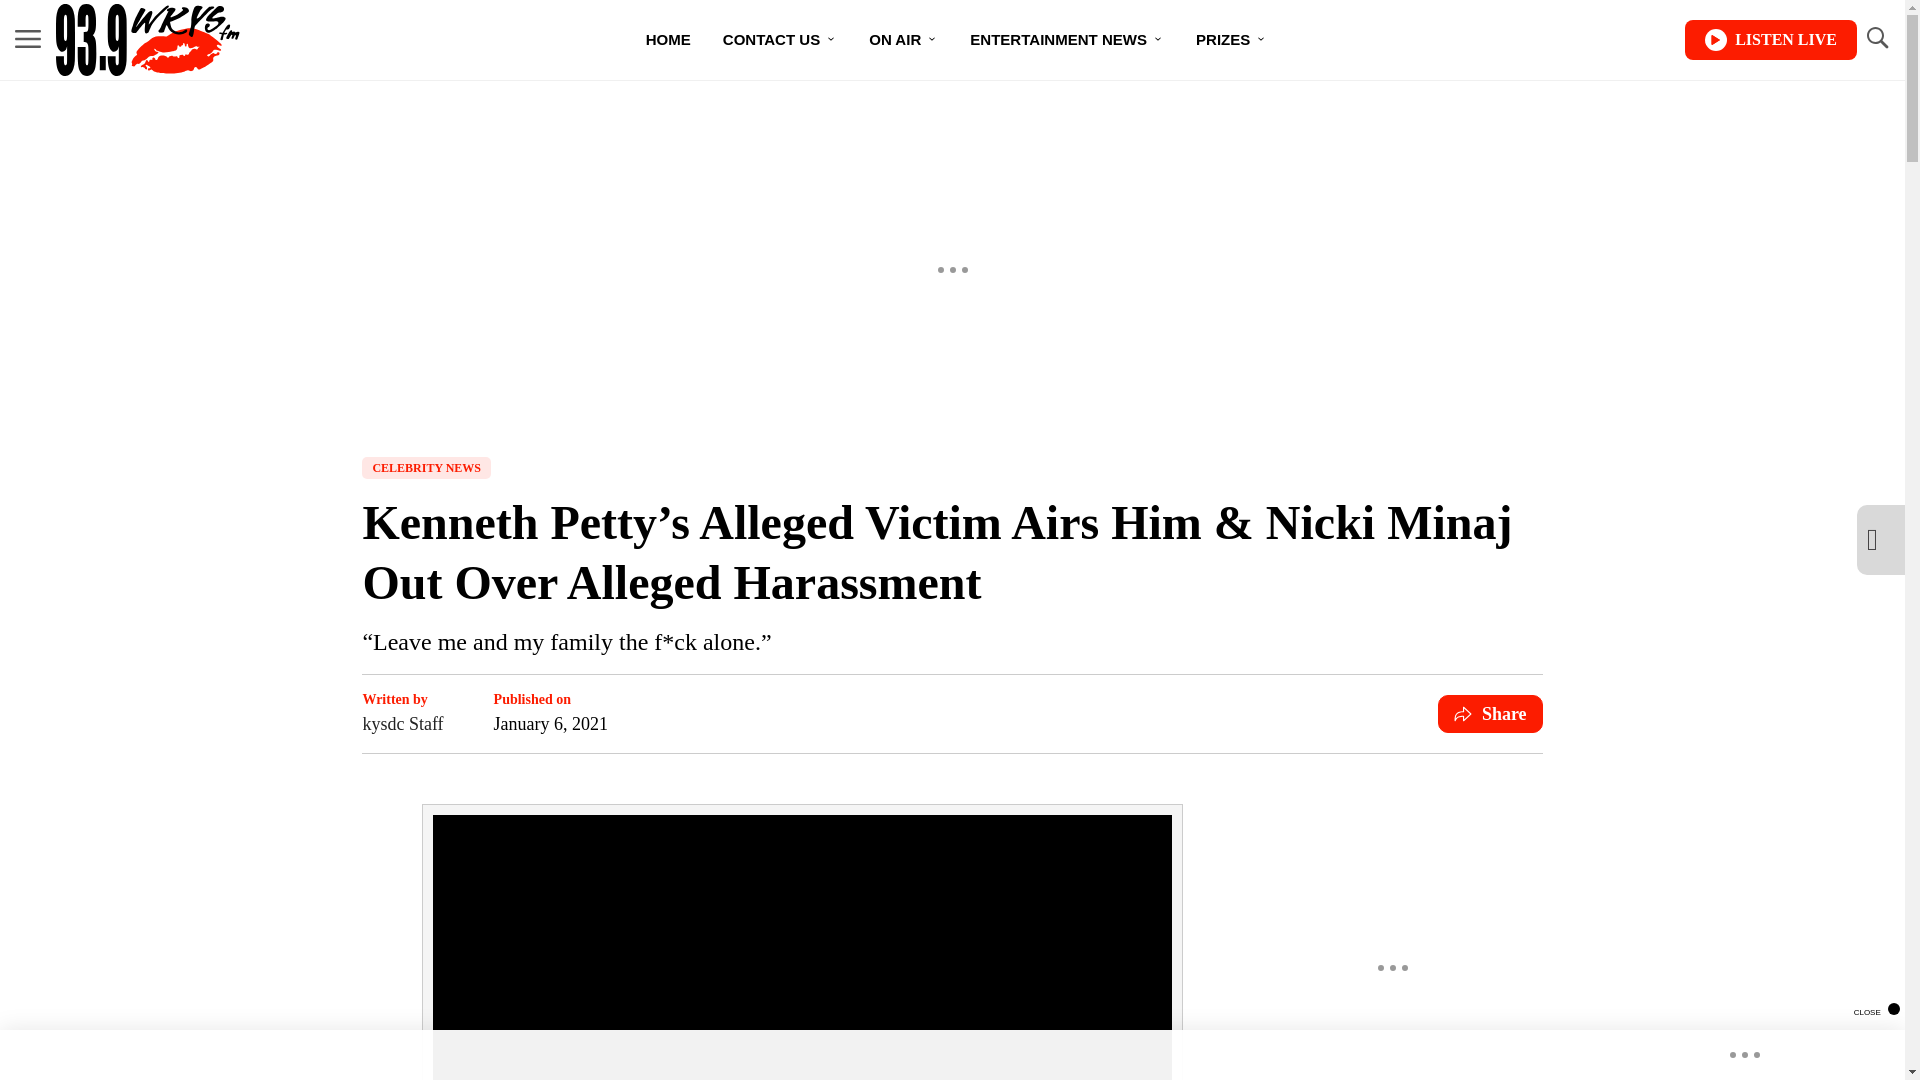 This screenshot has height=1080, width=1920. I want to click on LISTEN LIVE, so click(1770, 40).